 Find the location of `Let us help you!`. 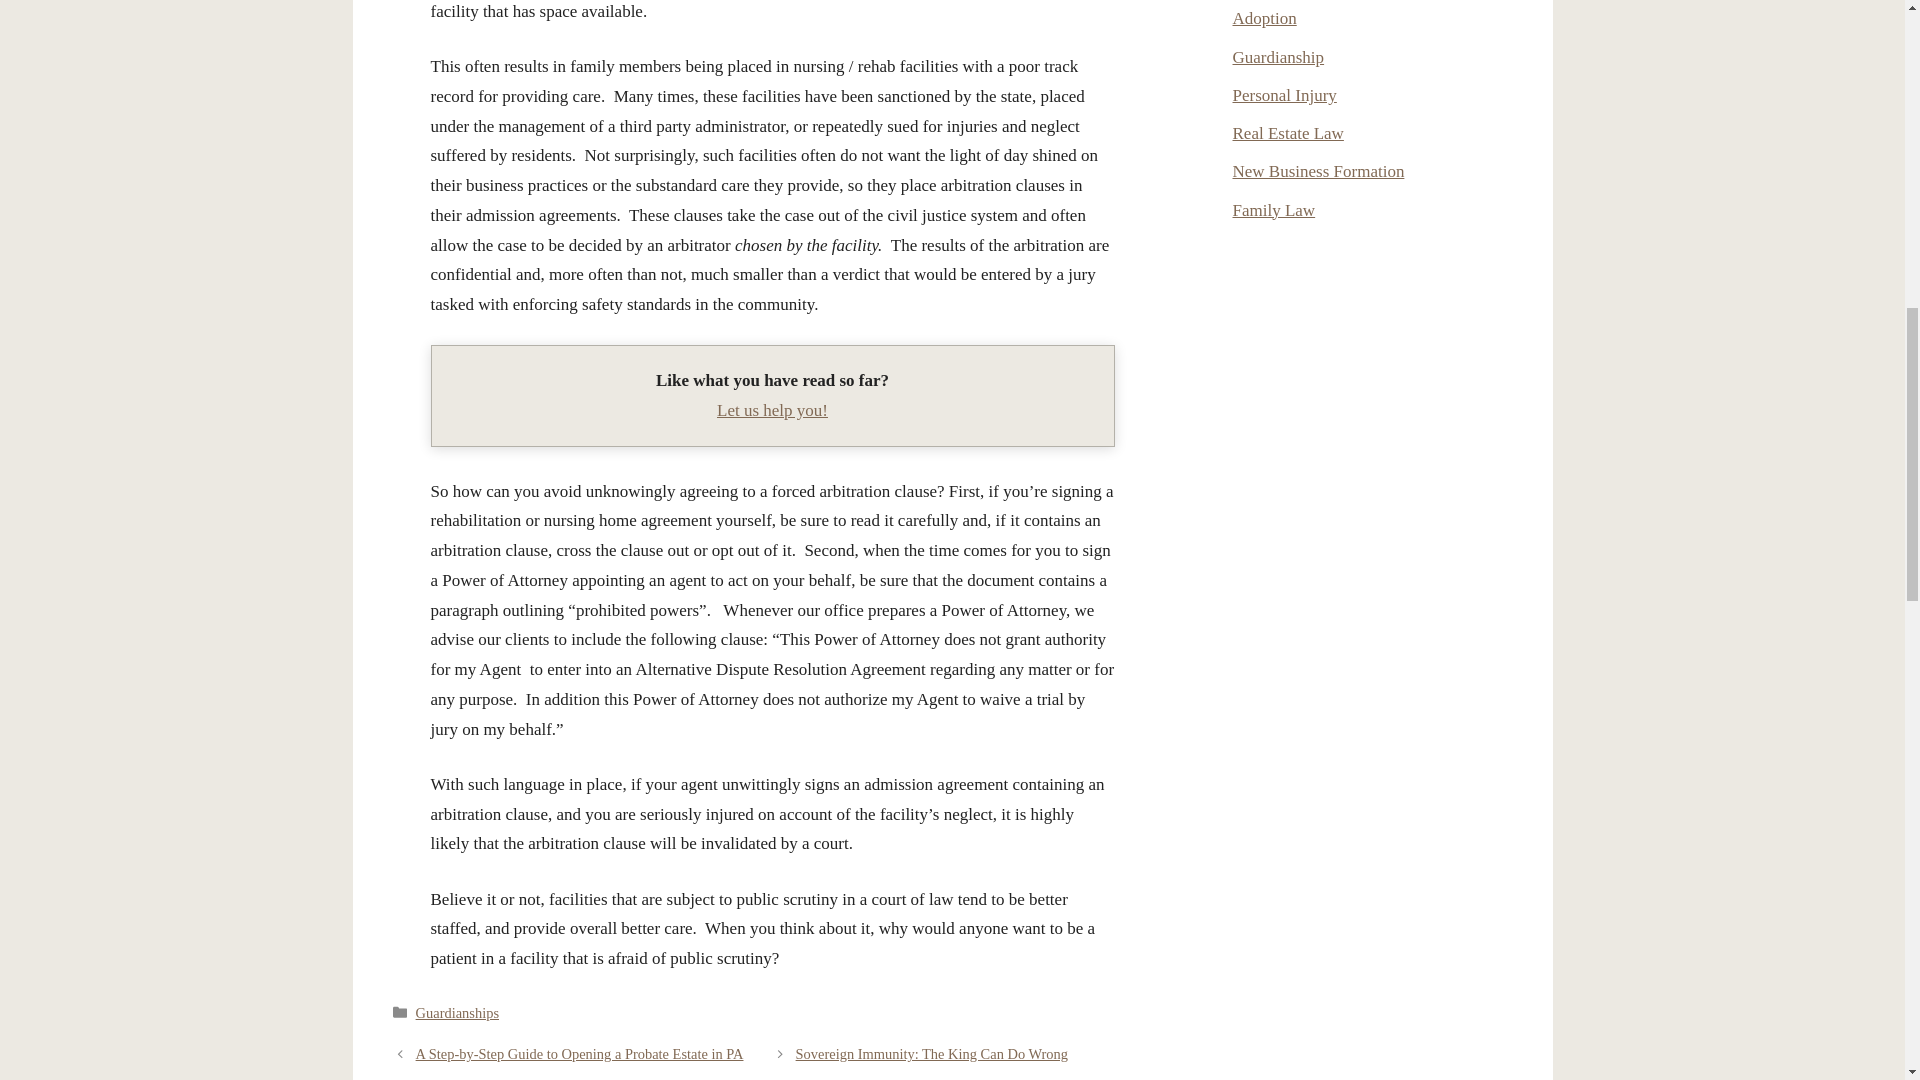

Let us help you! is located at coordinates (772, 410).